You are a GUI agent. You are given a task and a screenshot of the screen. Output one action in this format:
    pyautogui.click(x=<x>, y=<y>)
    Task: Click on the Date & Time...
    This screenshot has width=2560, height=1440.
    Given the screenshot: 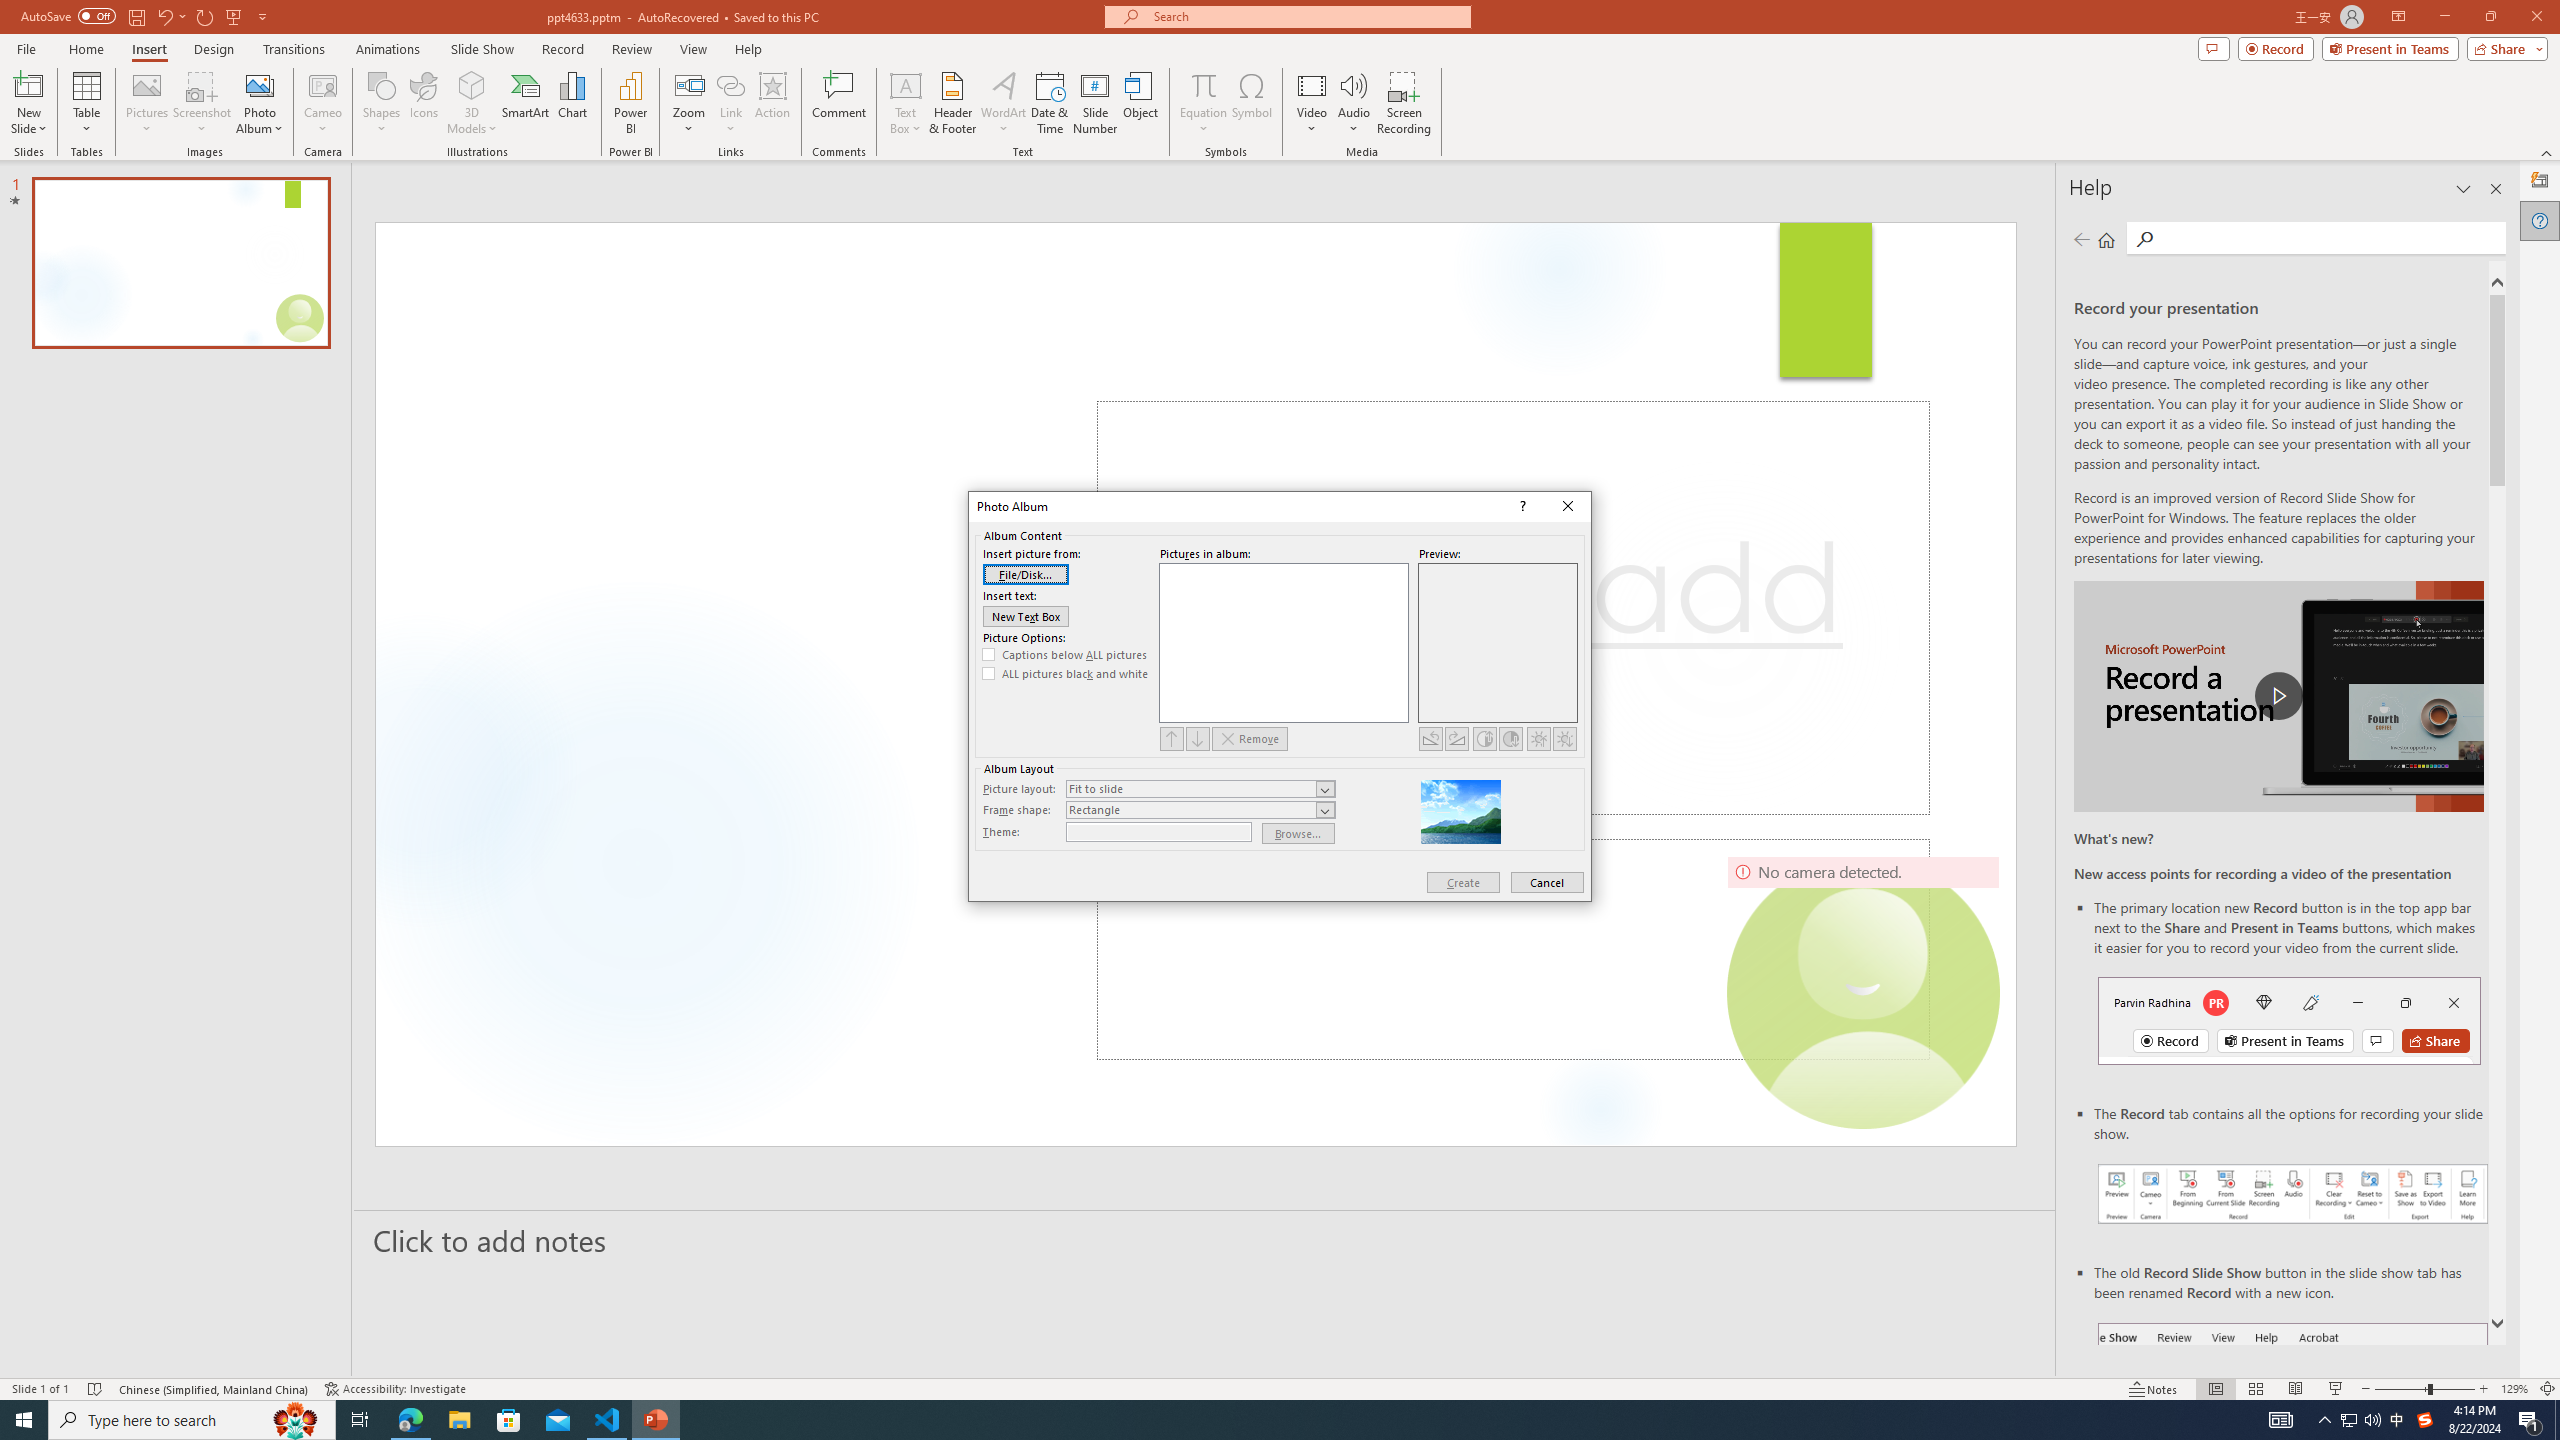 What is the action you would take?
    pyautogui.click(x=1050, y=103)
    